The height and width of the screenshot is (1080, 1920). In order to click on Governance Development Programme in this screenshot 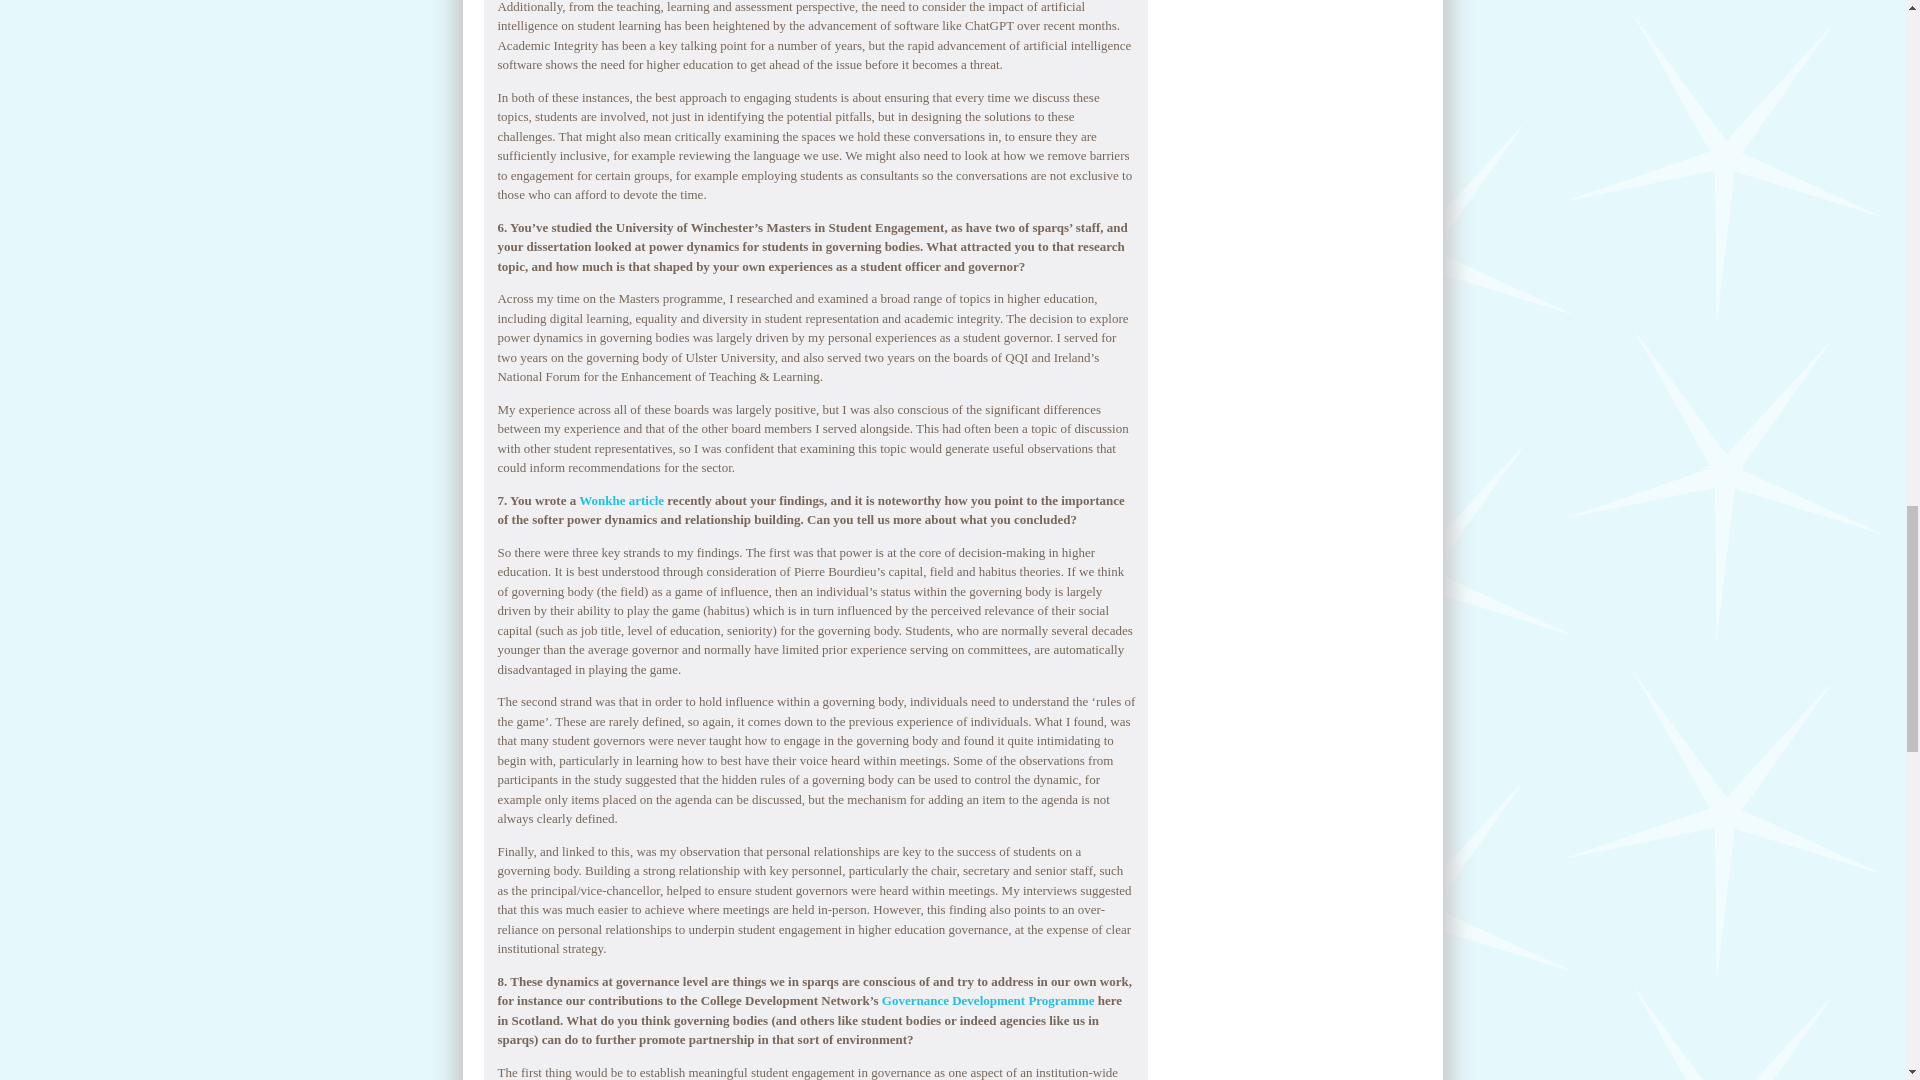, I will do `click(988, 1000)`.